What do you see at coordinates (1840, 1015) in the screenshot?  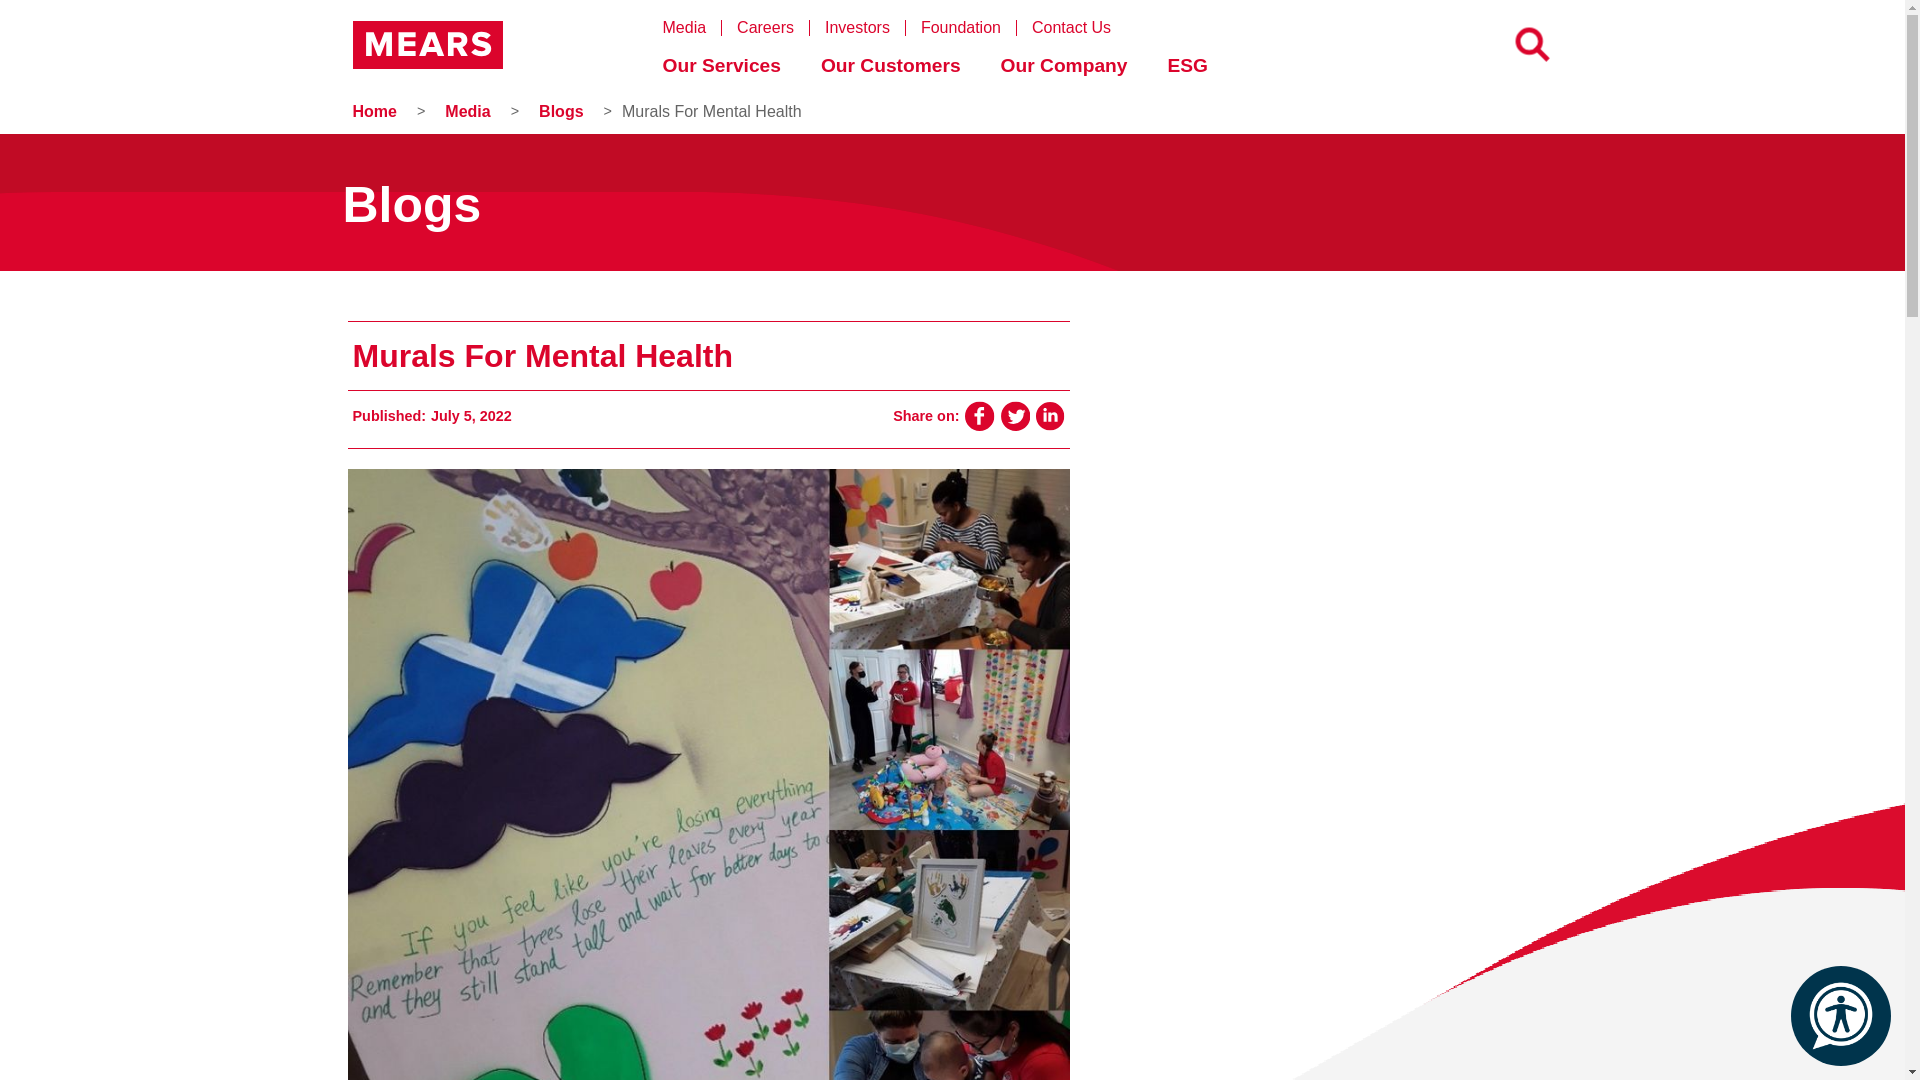 I see `Launch Recite Me` at bounding box center [1840, 1015].